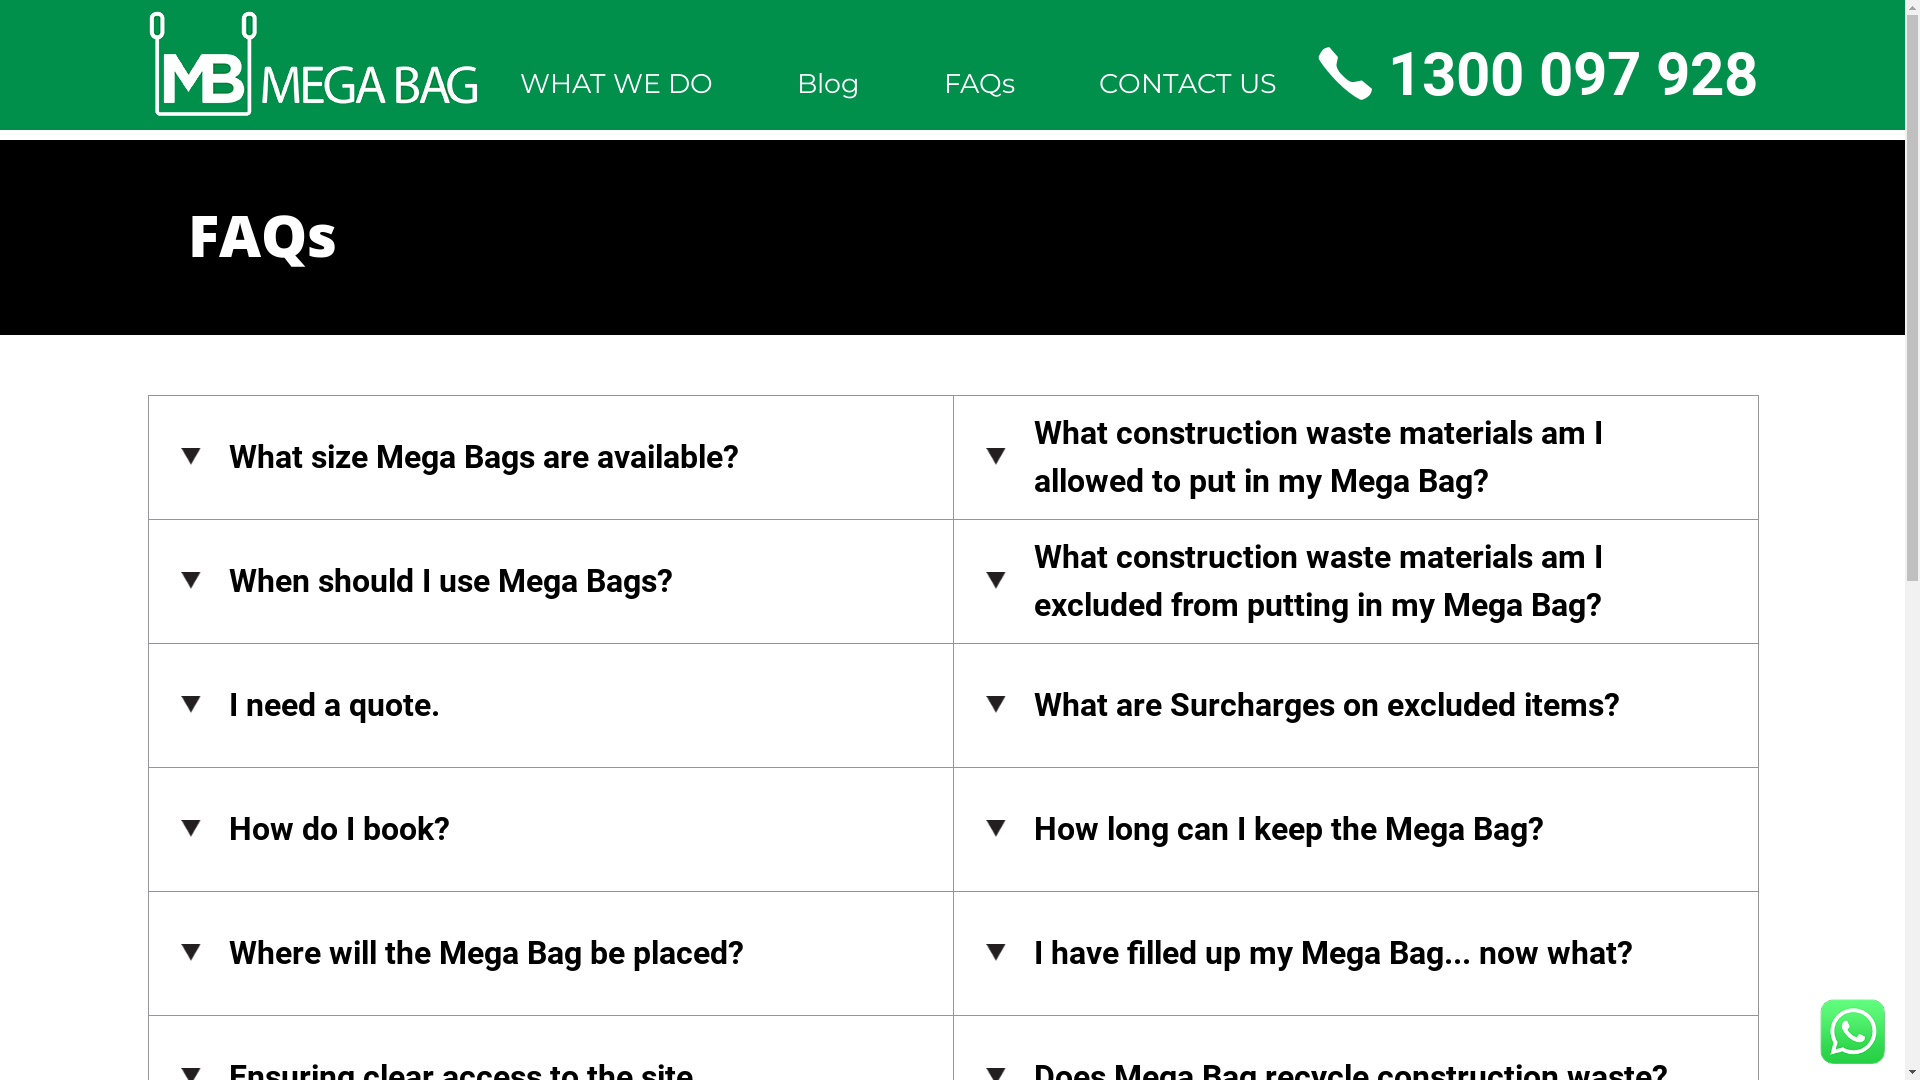  I want to click on Where will the Mega Bag be placed?, so click(551, 954).